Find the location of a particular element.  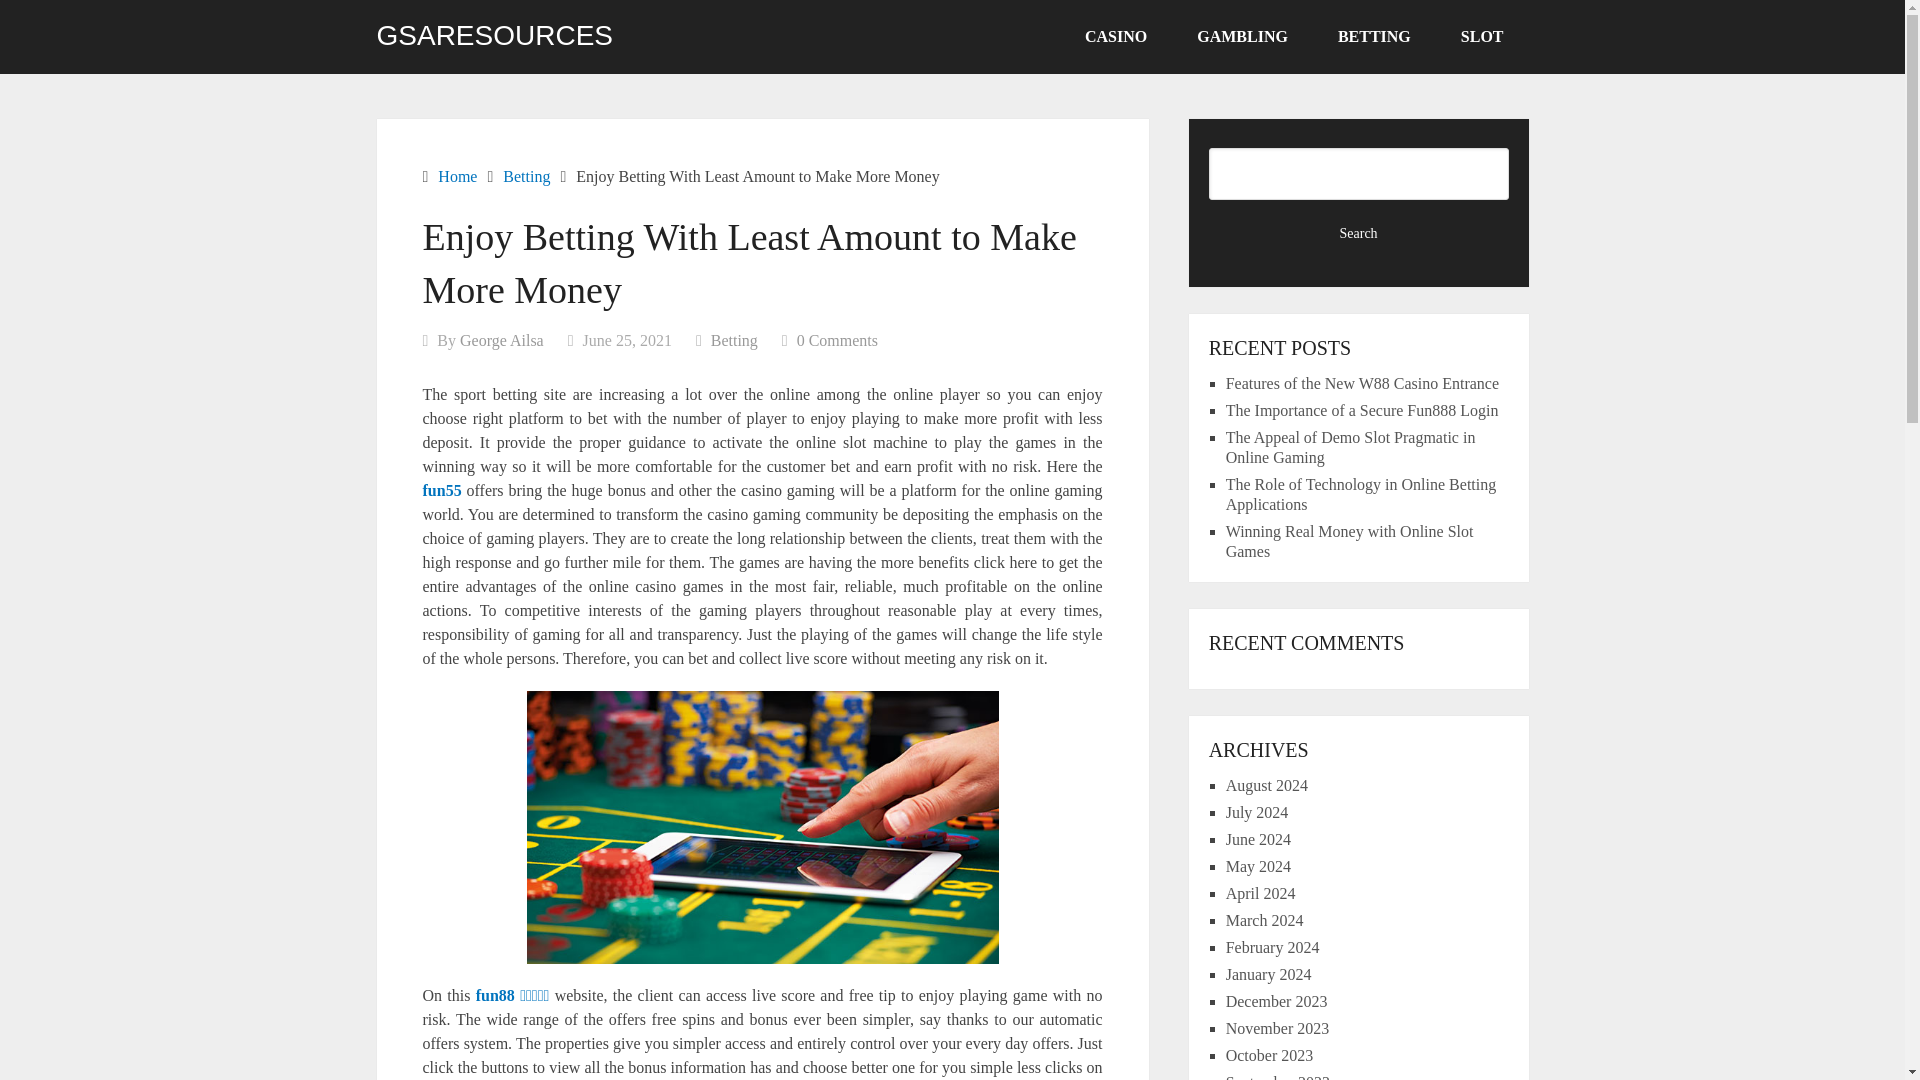

0 Comments is located at coordinates (836, 340).